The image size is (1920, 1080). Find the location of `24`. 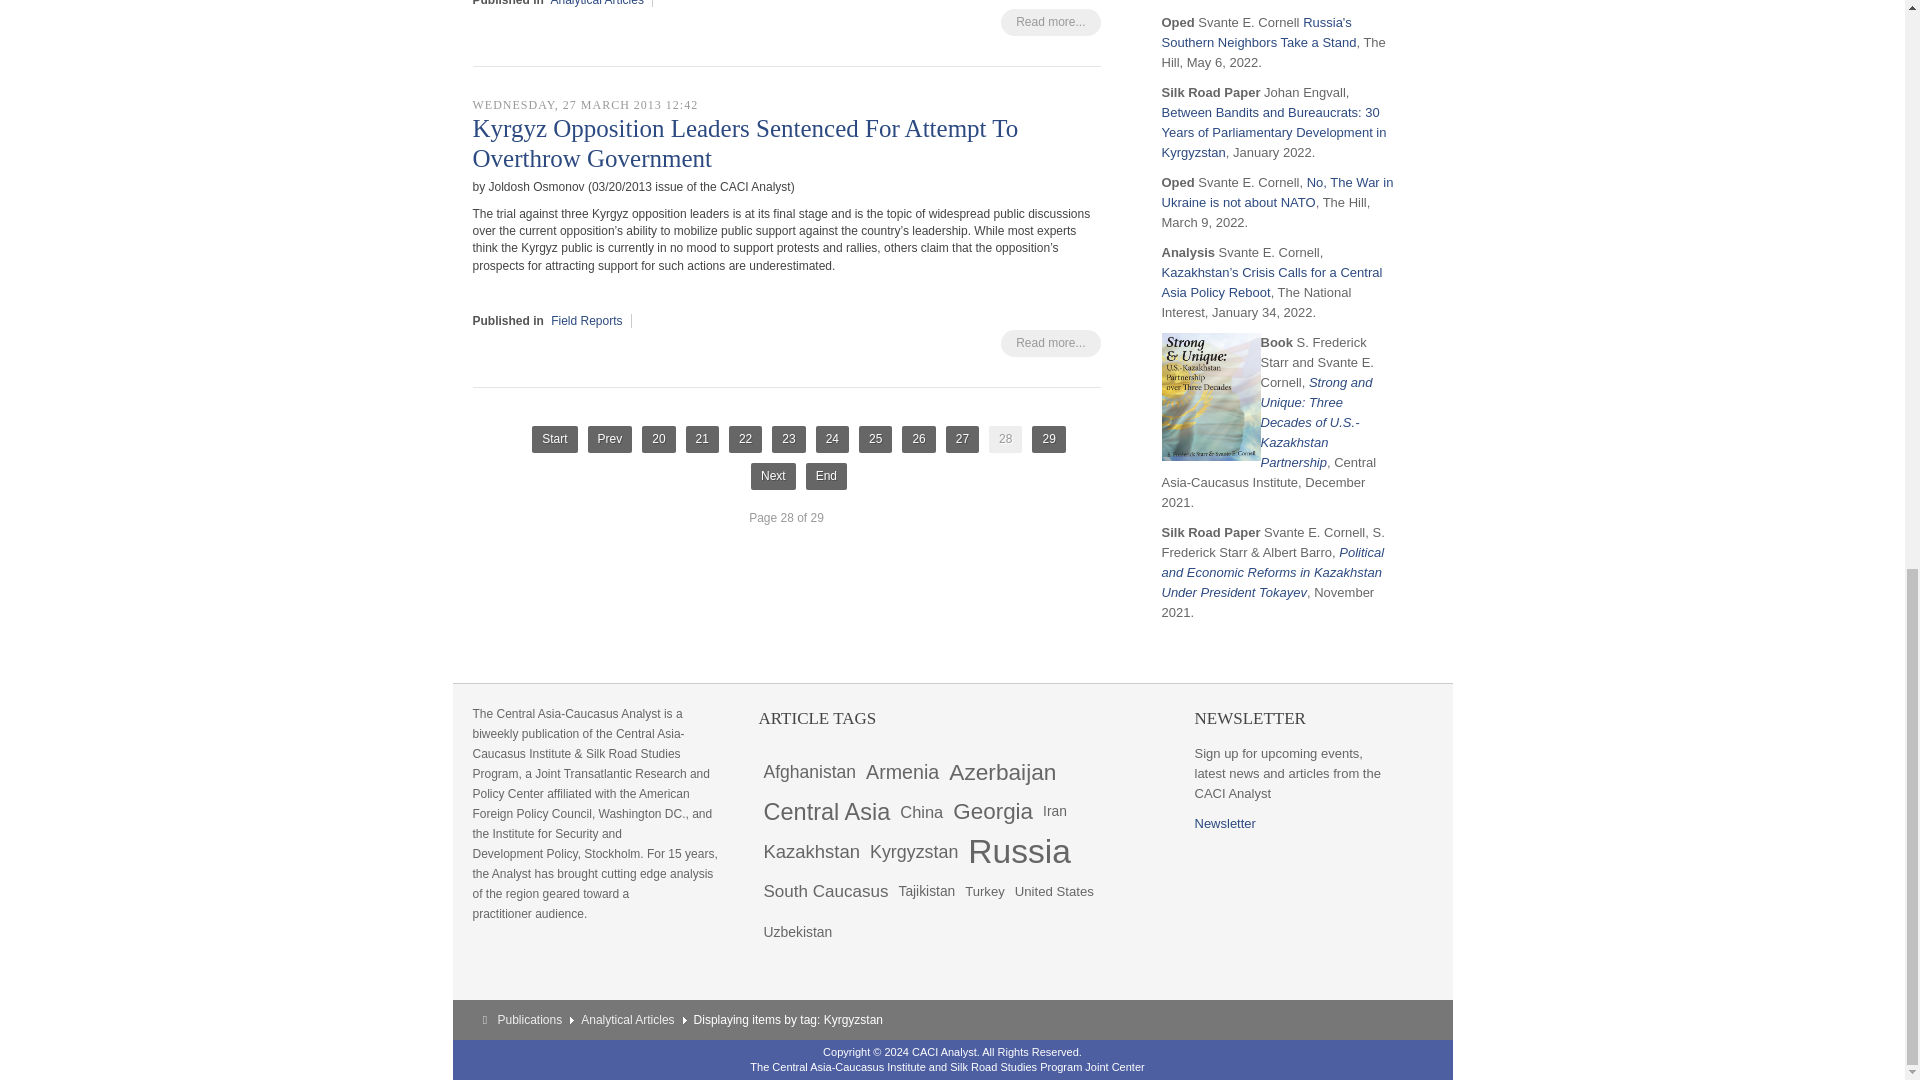

24 is located at coordinates (832, 438).